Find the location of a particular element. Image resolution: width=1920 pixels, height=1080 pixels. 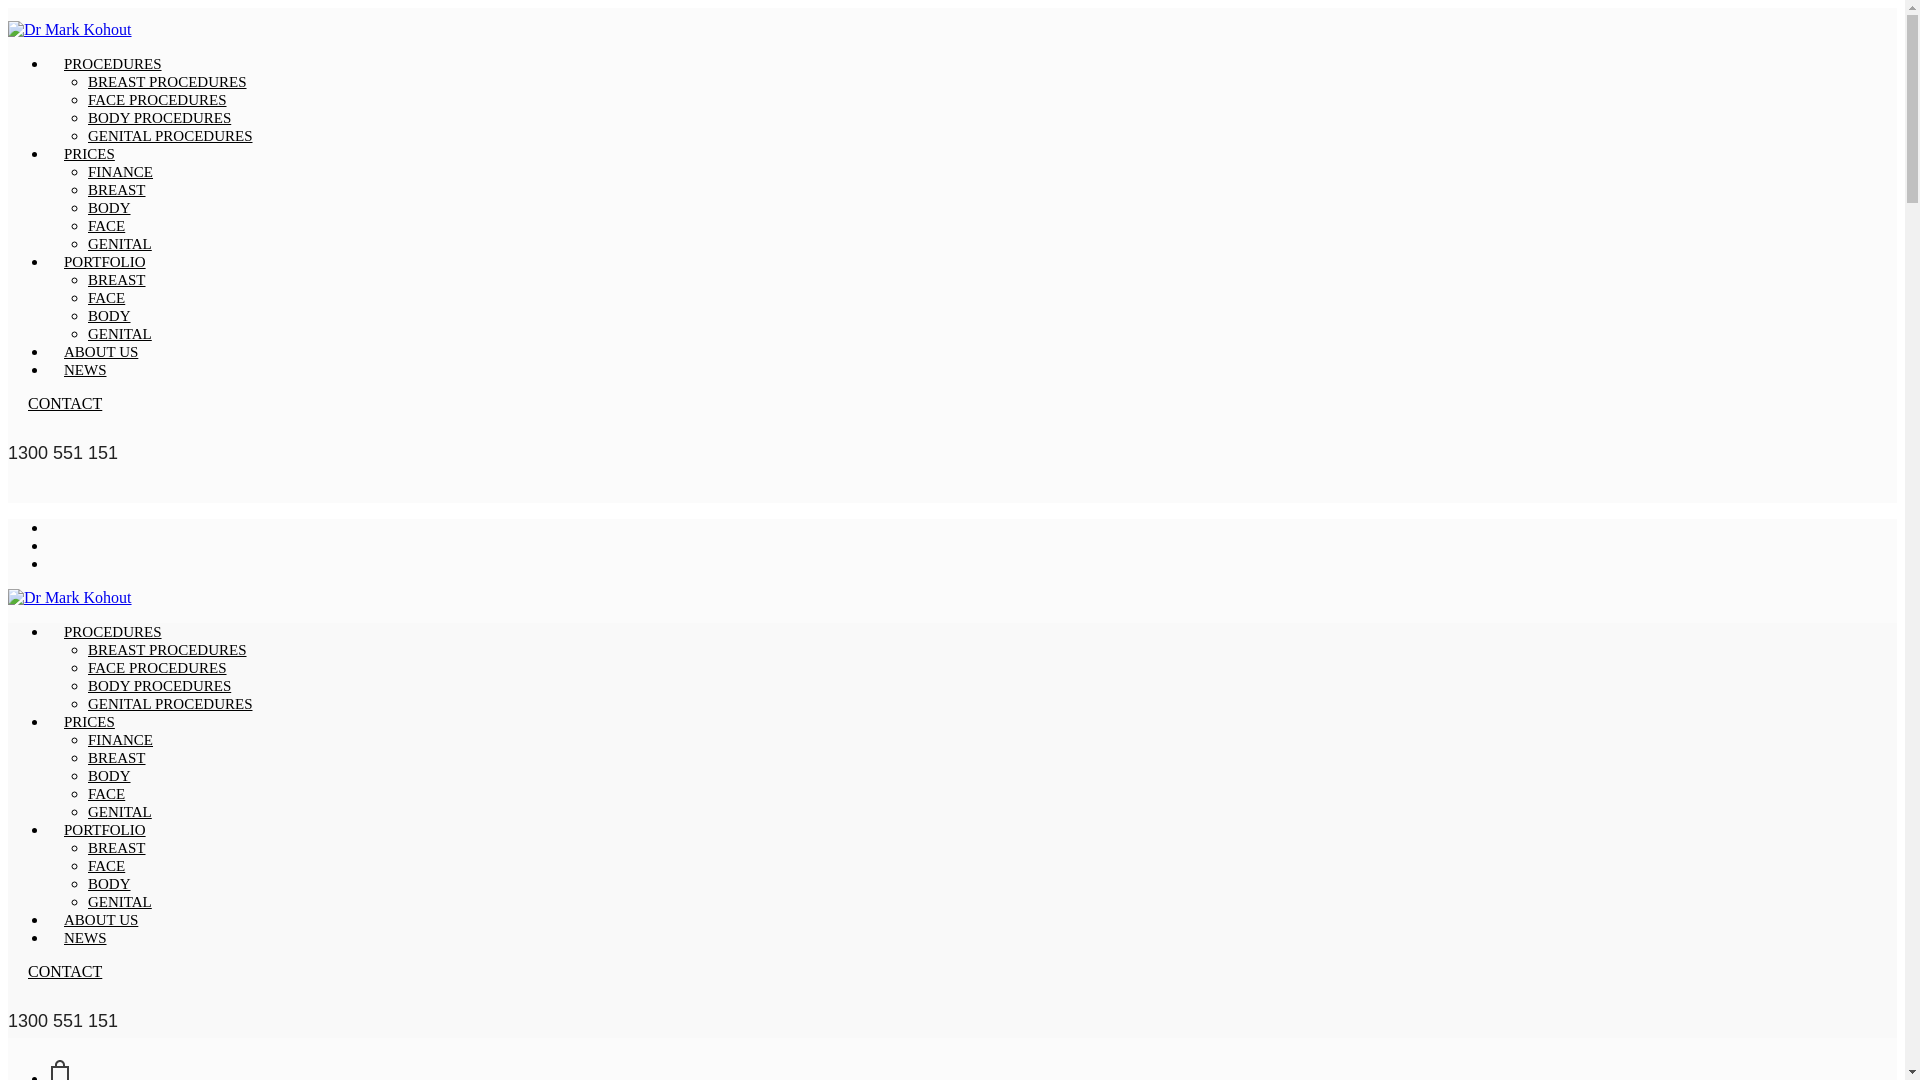

BODY is located at coordinates (110, 776).